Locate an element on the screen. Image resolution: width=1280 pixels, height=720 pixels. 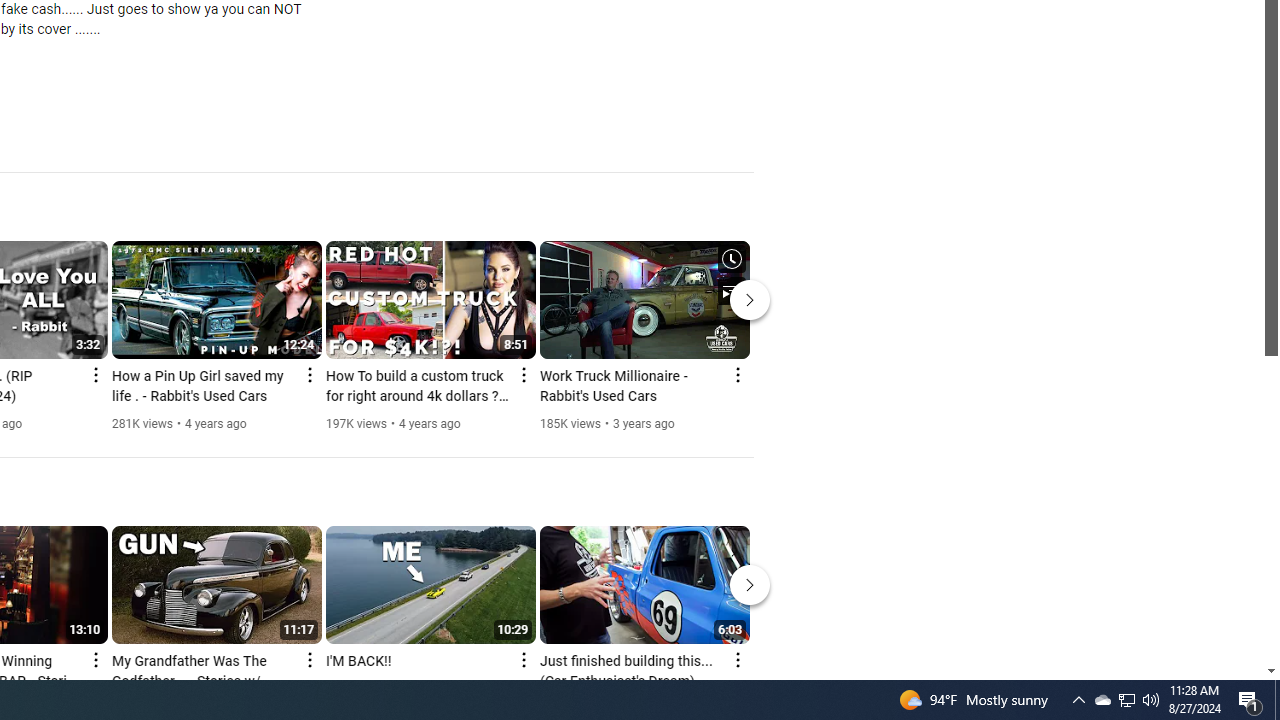
Action menu is located at coordinates (736, 660).